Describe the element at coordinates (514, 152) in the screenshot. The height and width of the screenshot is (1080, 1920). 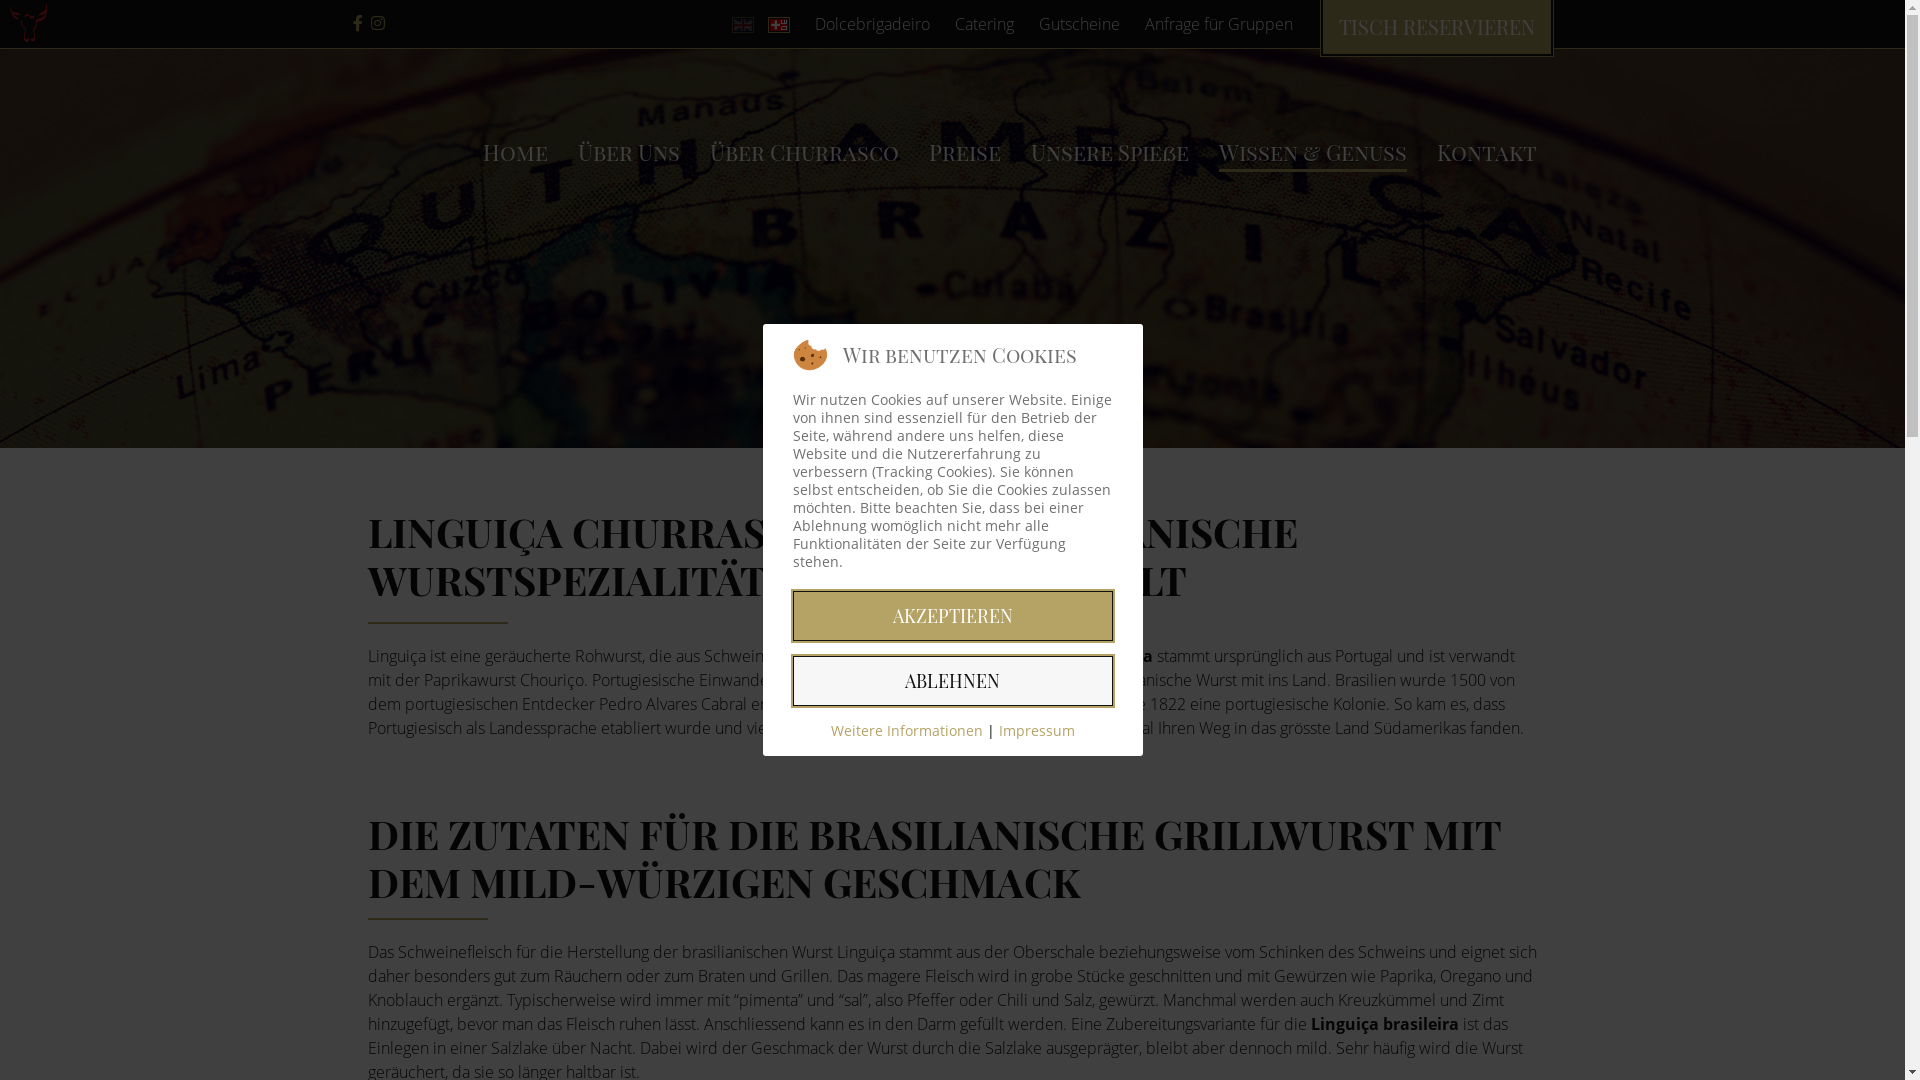
I see `Home` at that location.